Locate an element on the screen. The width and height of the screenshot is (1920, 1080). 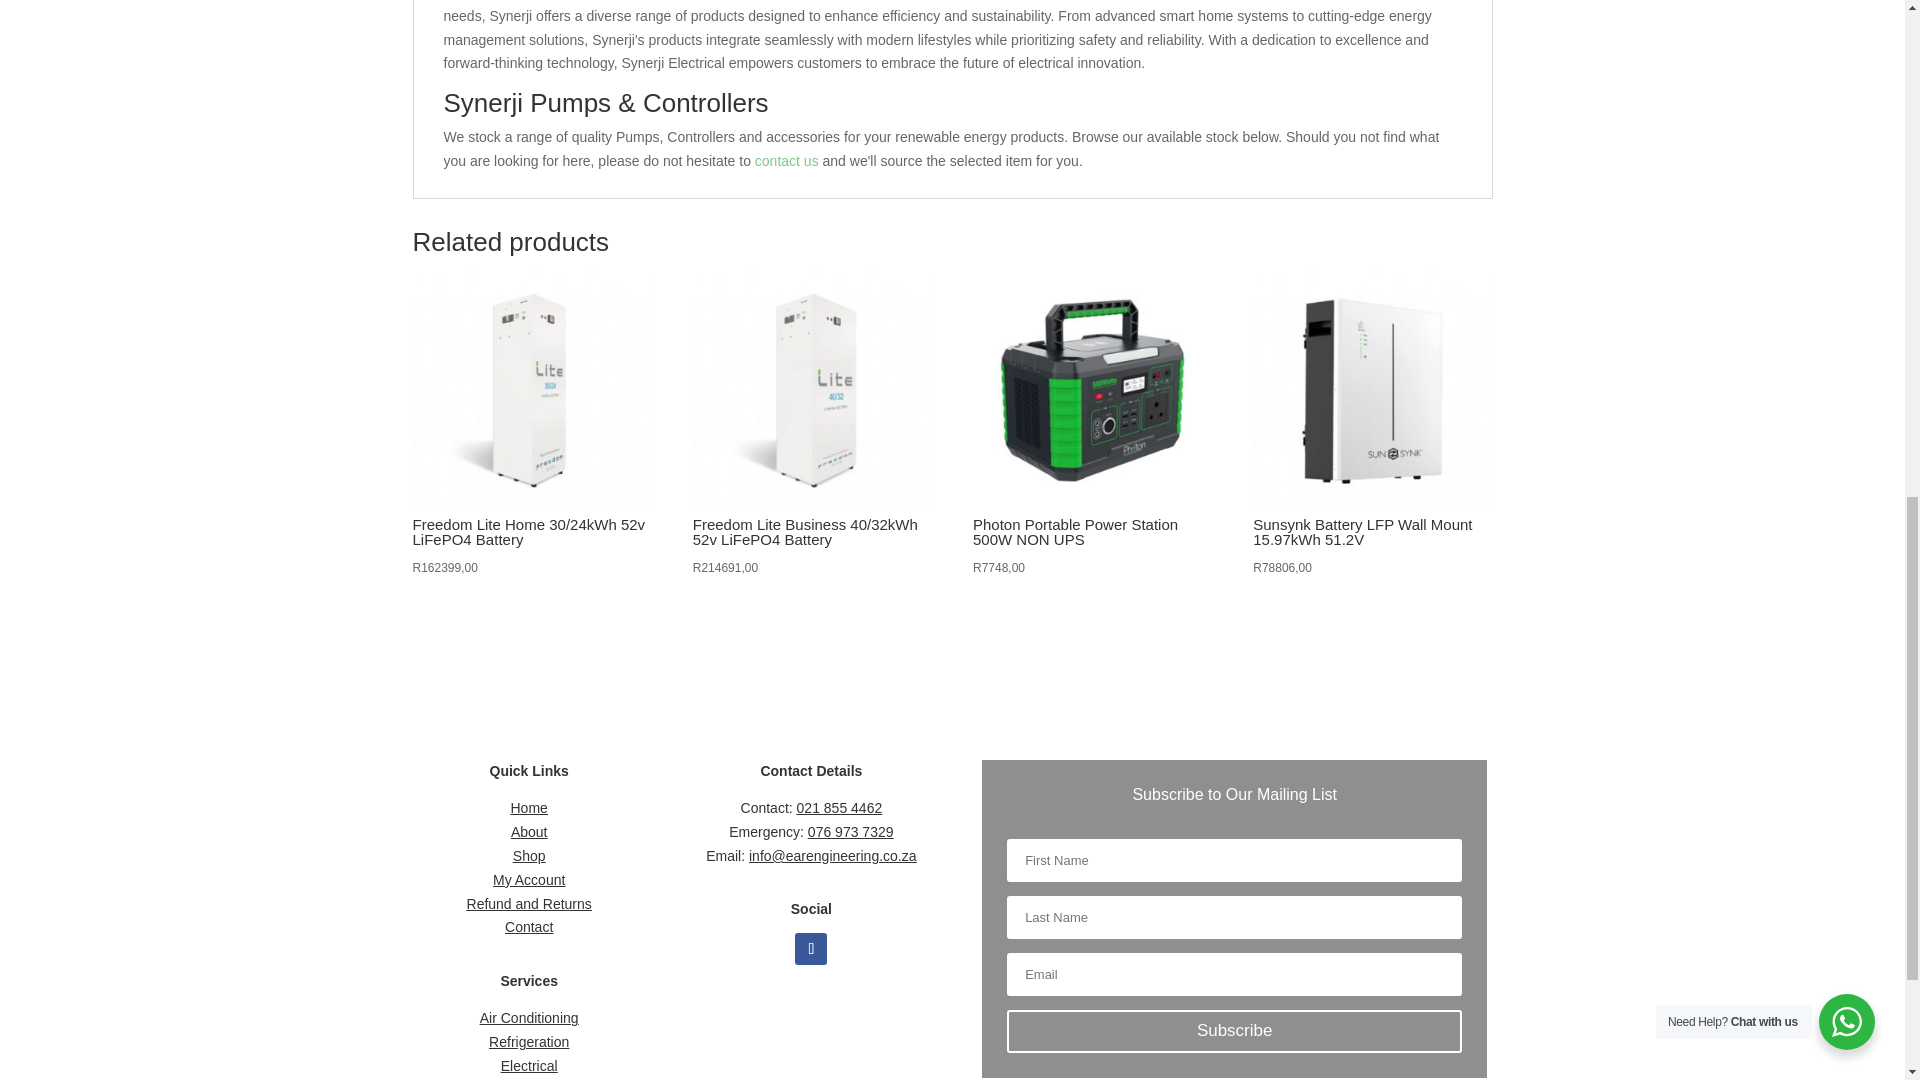
Home is located at coordinates (528, 808).